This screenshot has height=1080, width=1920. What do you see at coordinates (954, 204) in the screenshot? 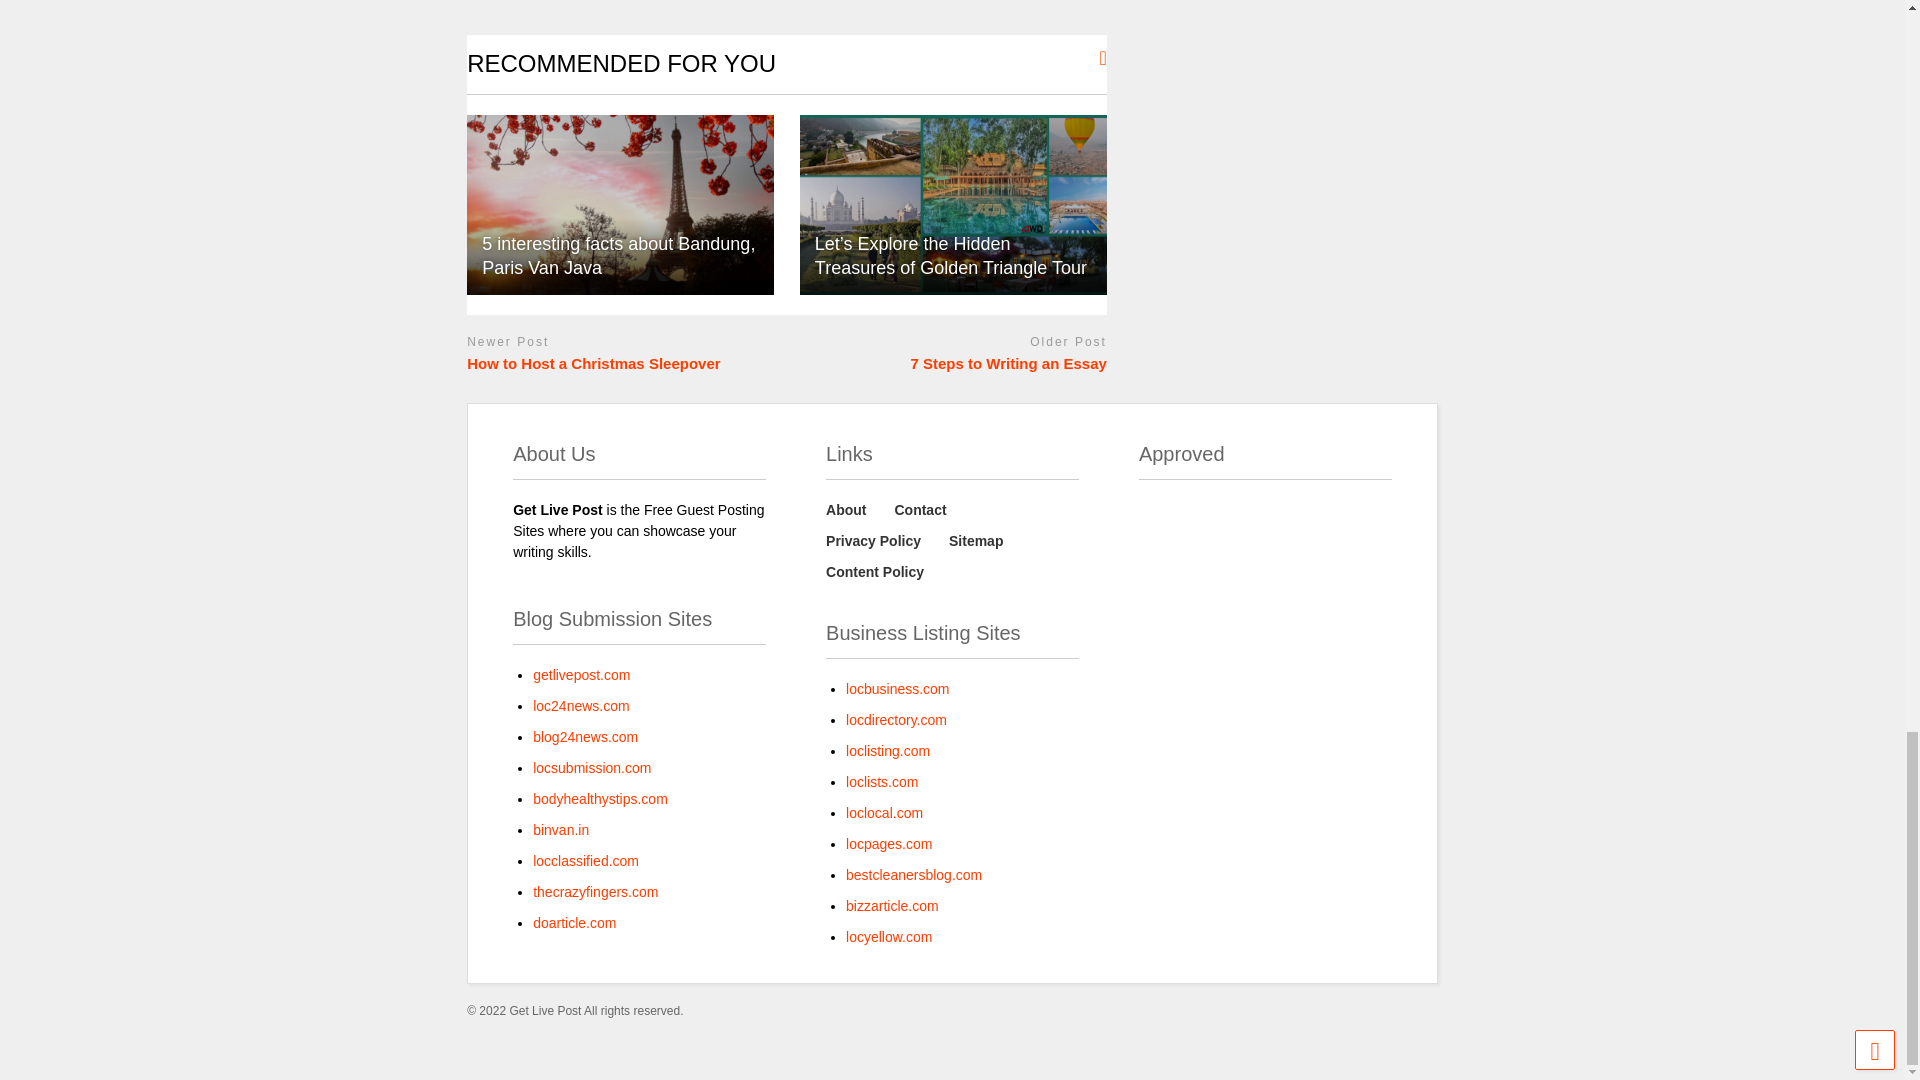
I see `Click to read` at bounding box center [954, 204].